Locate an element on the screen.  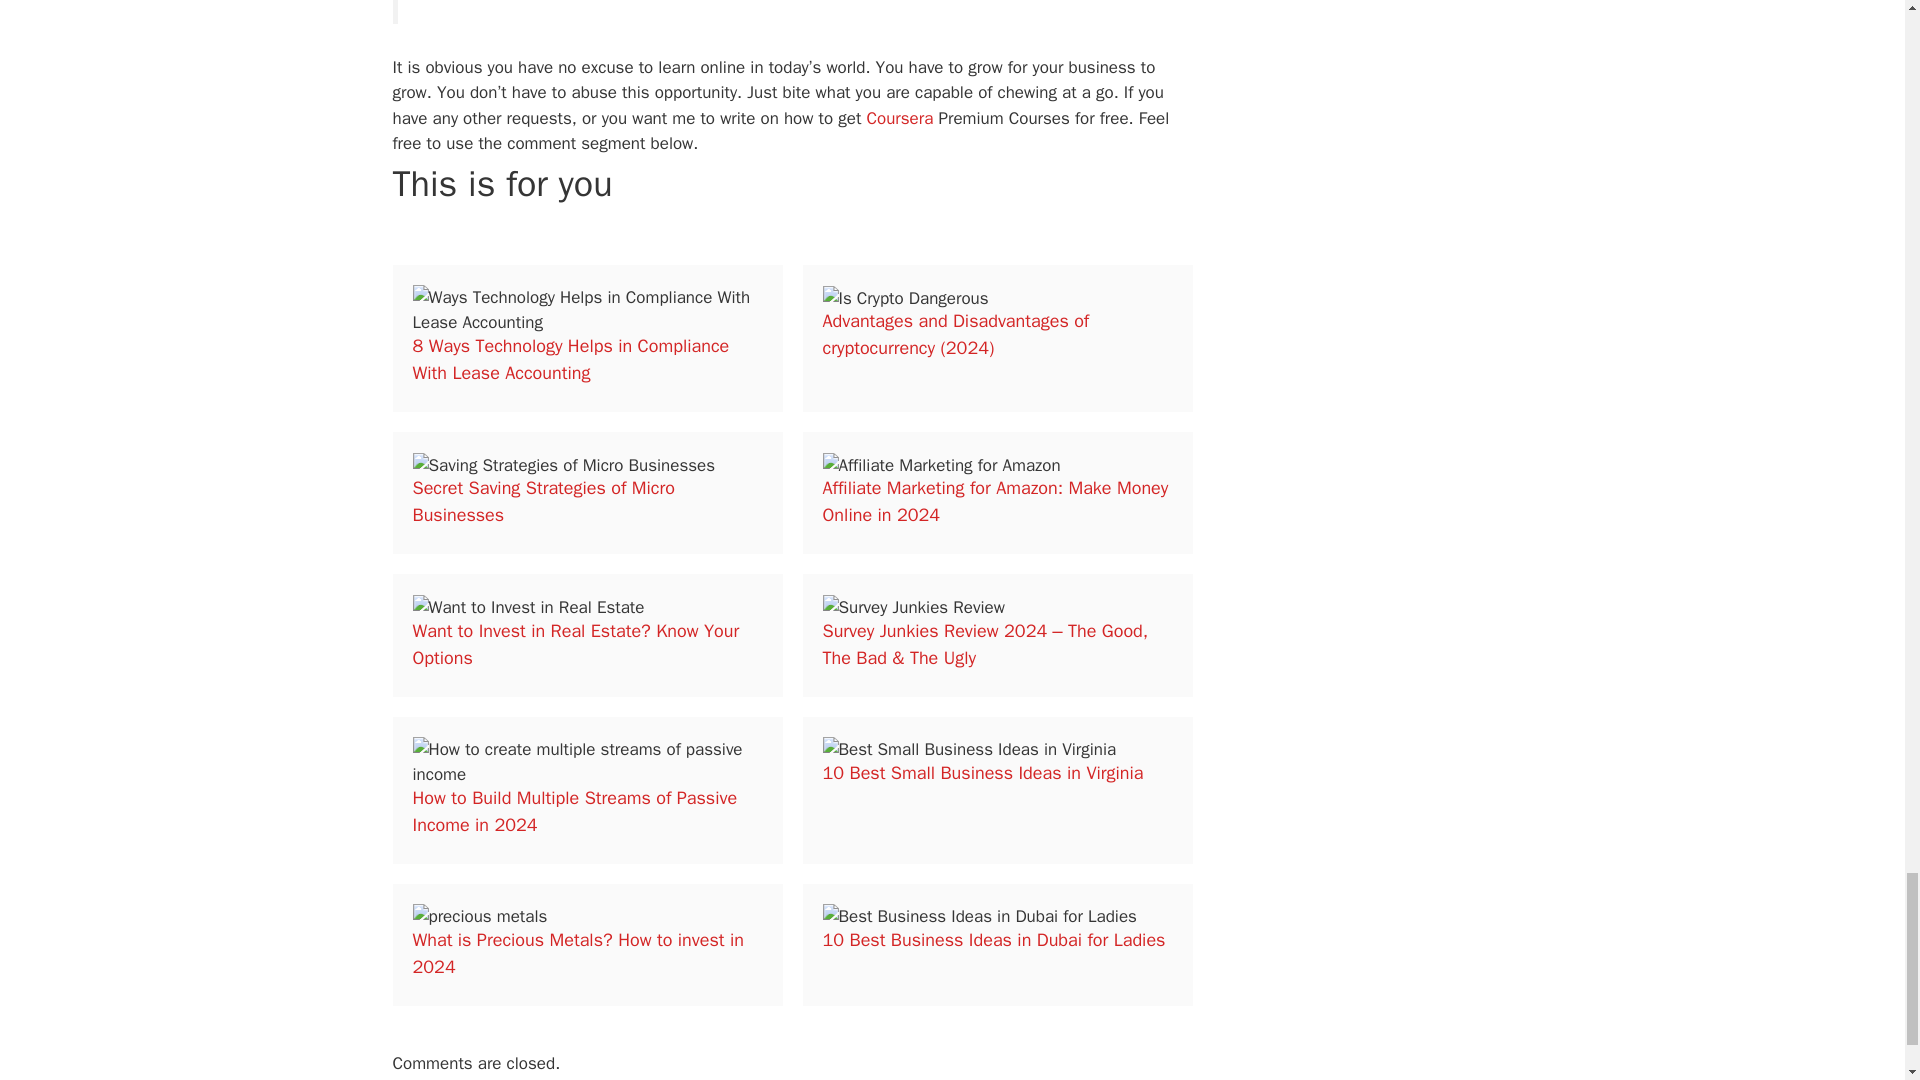
Coursera is located at coordinates (899, 118).